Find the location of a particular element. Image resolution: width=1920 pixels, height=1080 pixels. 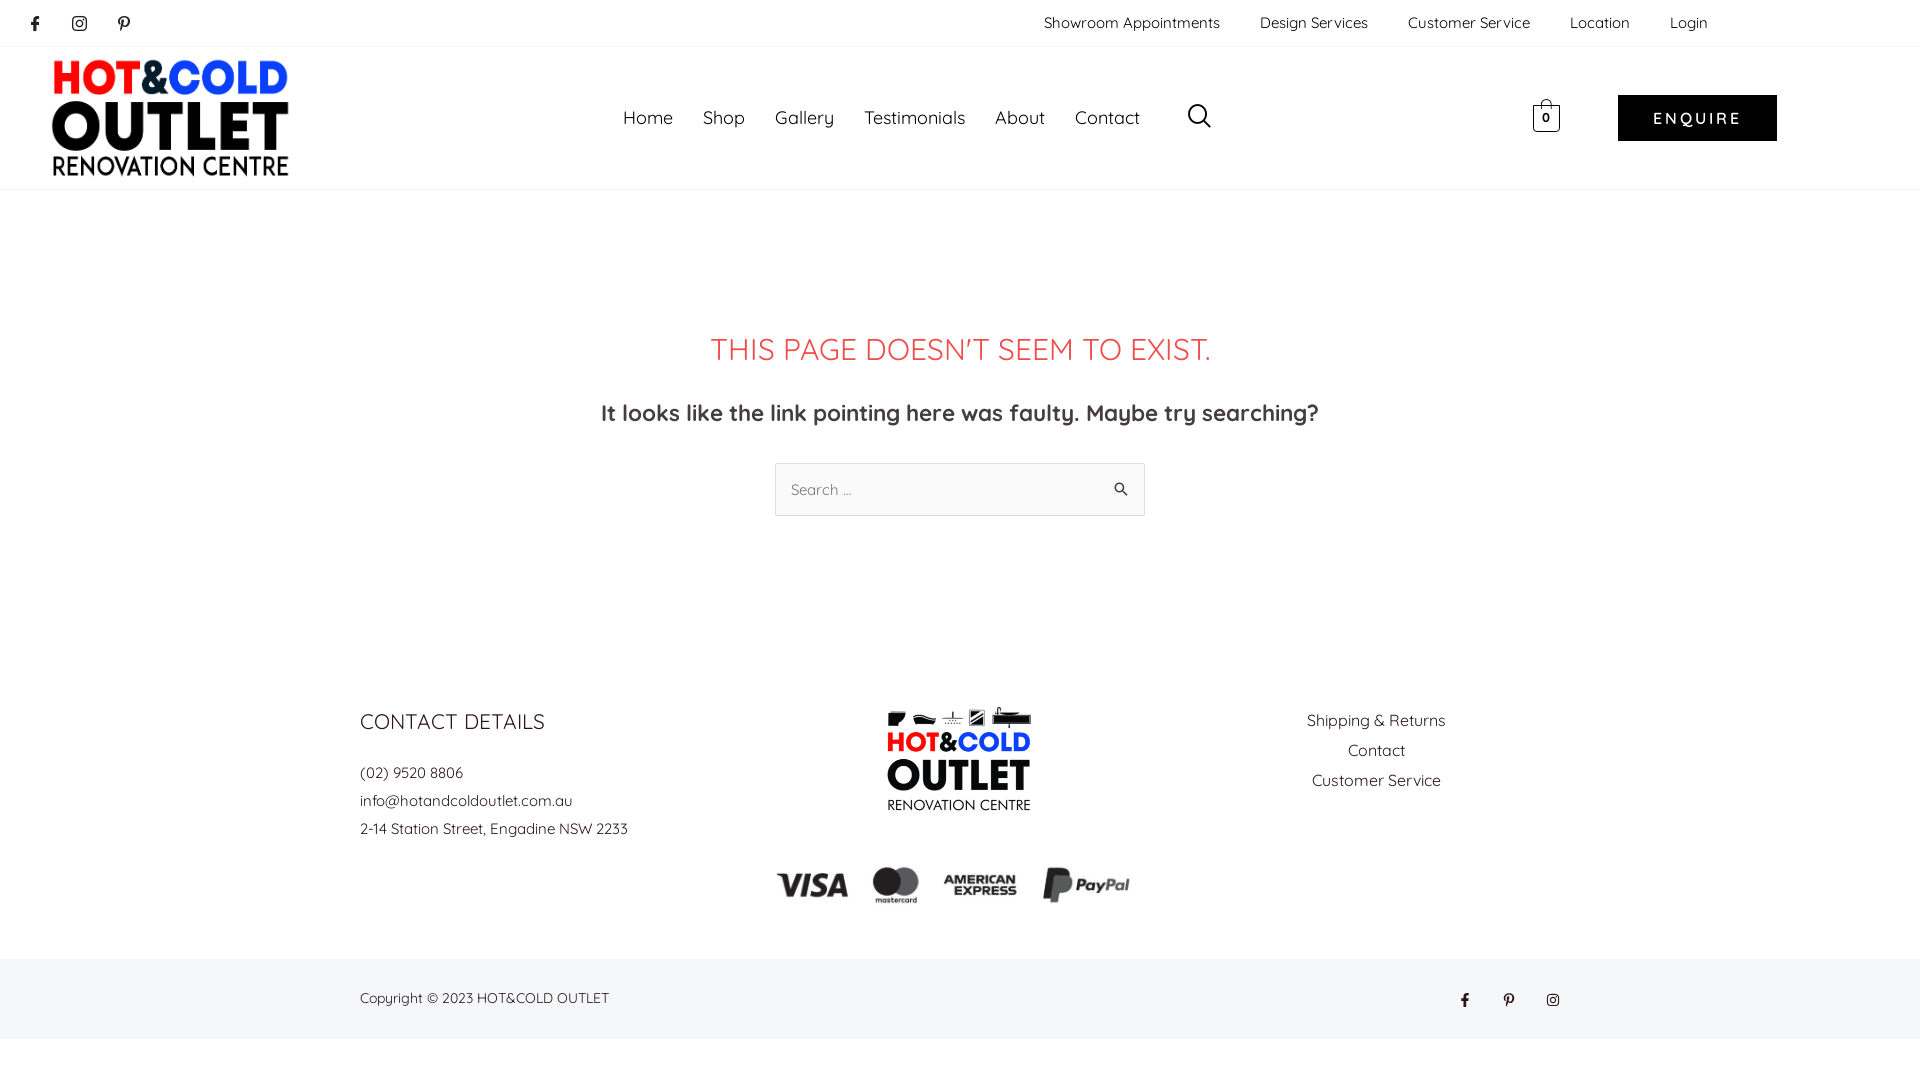

Shipping & Returns is located at coordinates (1376, 721).